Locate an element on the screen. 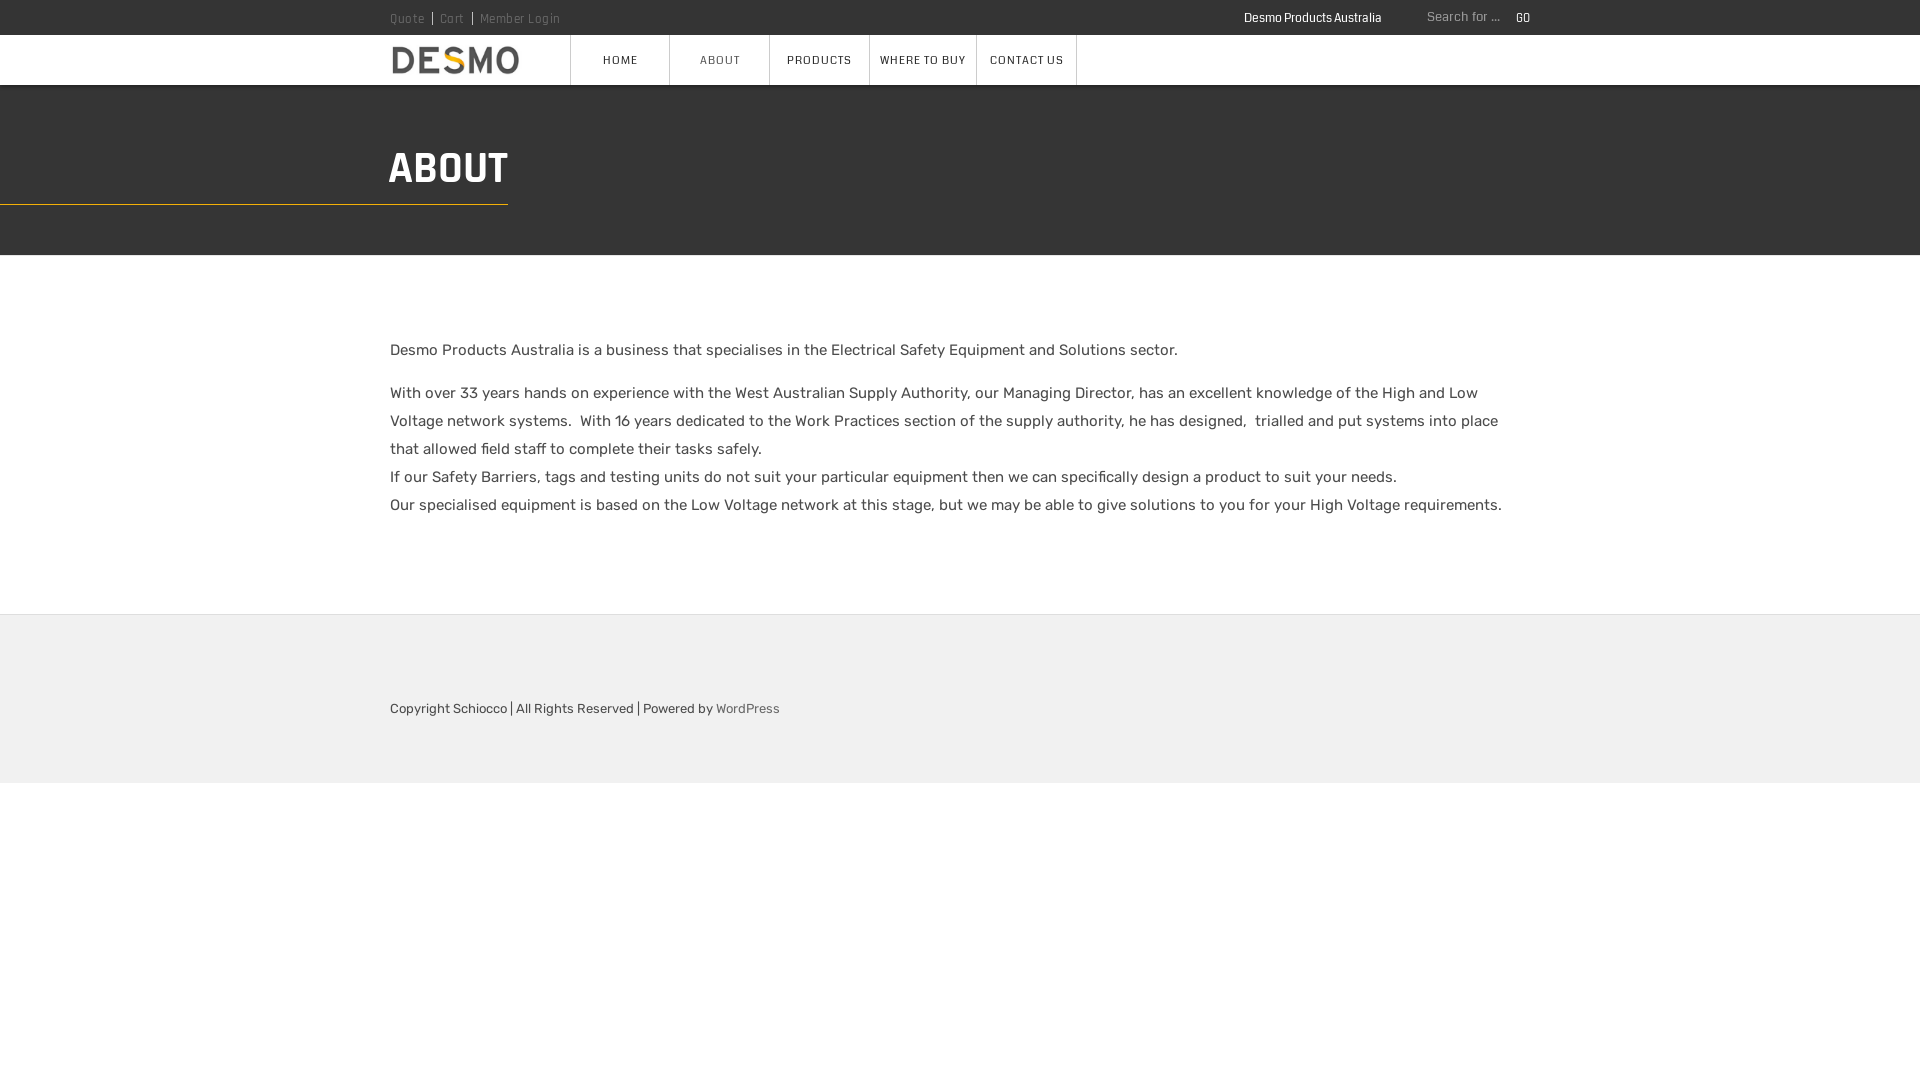  WHERE TO BUY is located at coordinates (924, 60).